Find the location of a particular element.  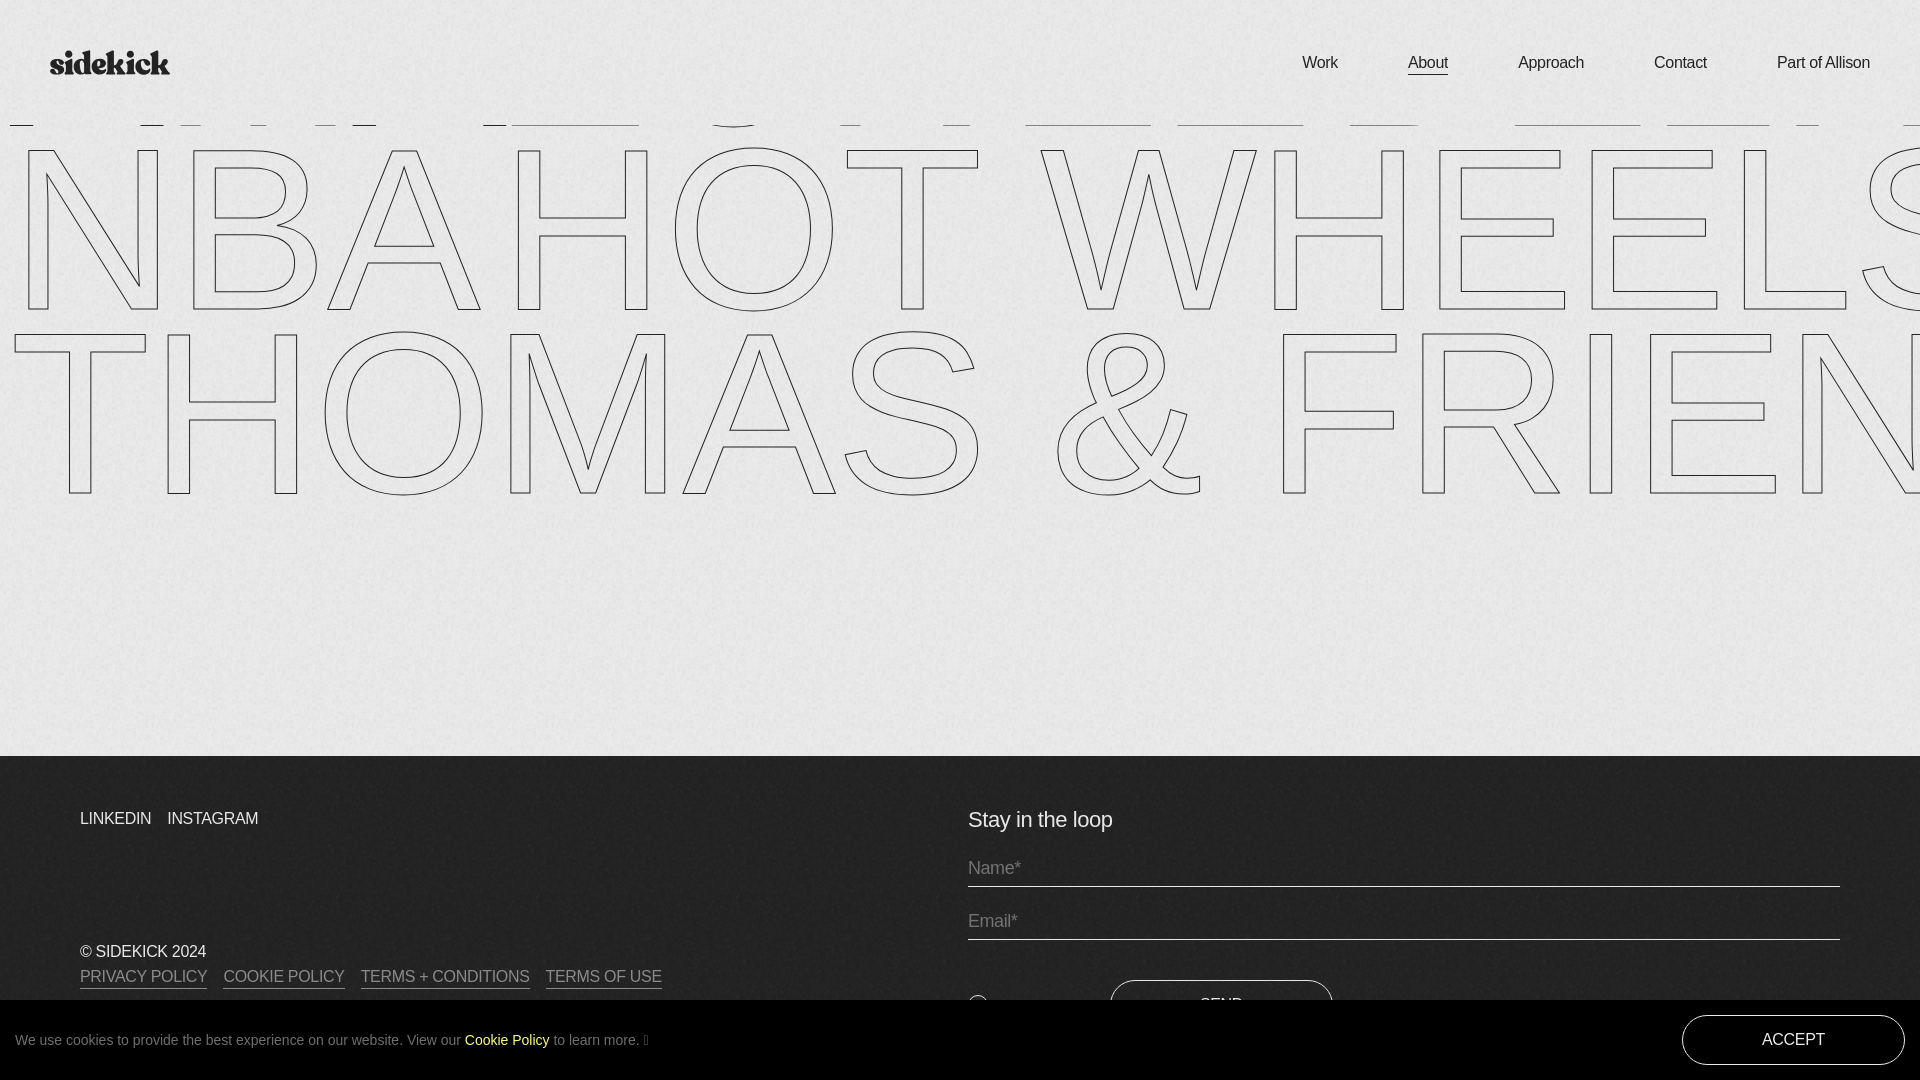

INSTAGRAM is located at coordinates (212, 817).